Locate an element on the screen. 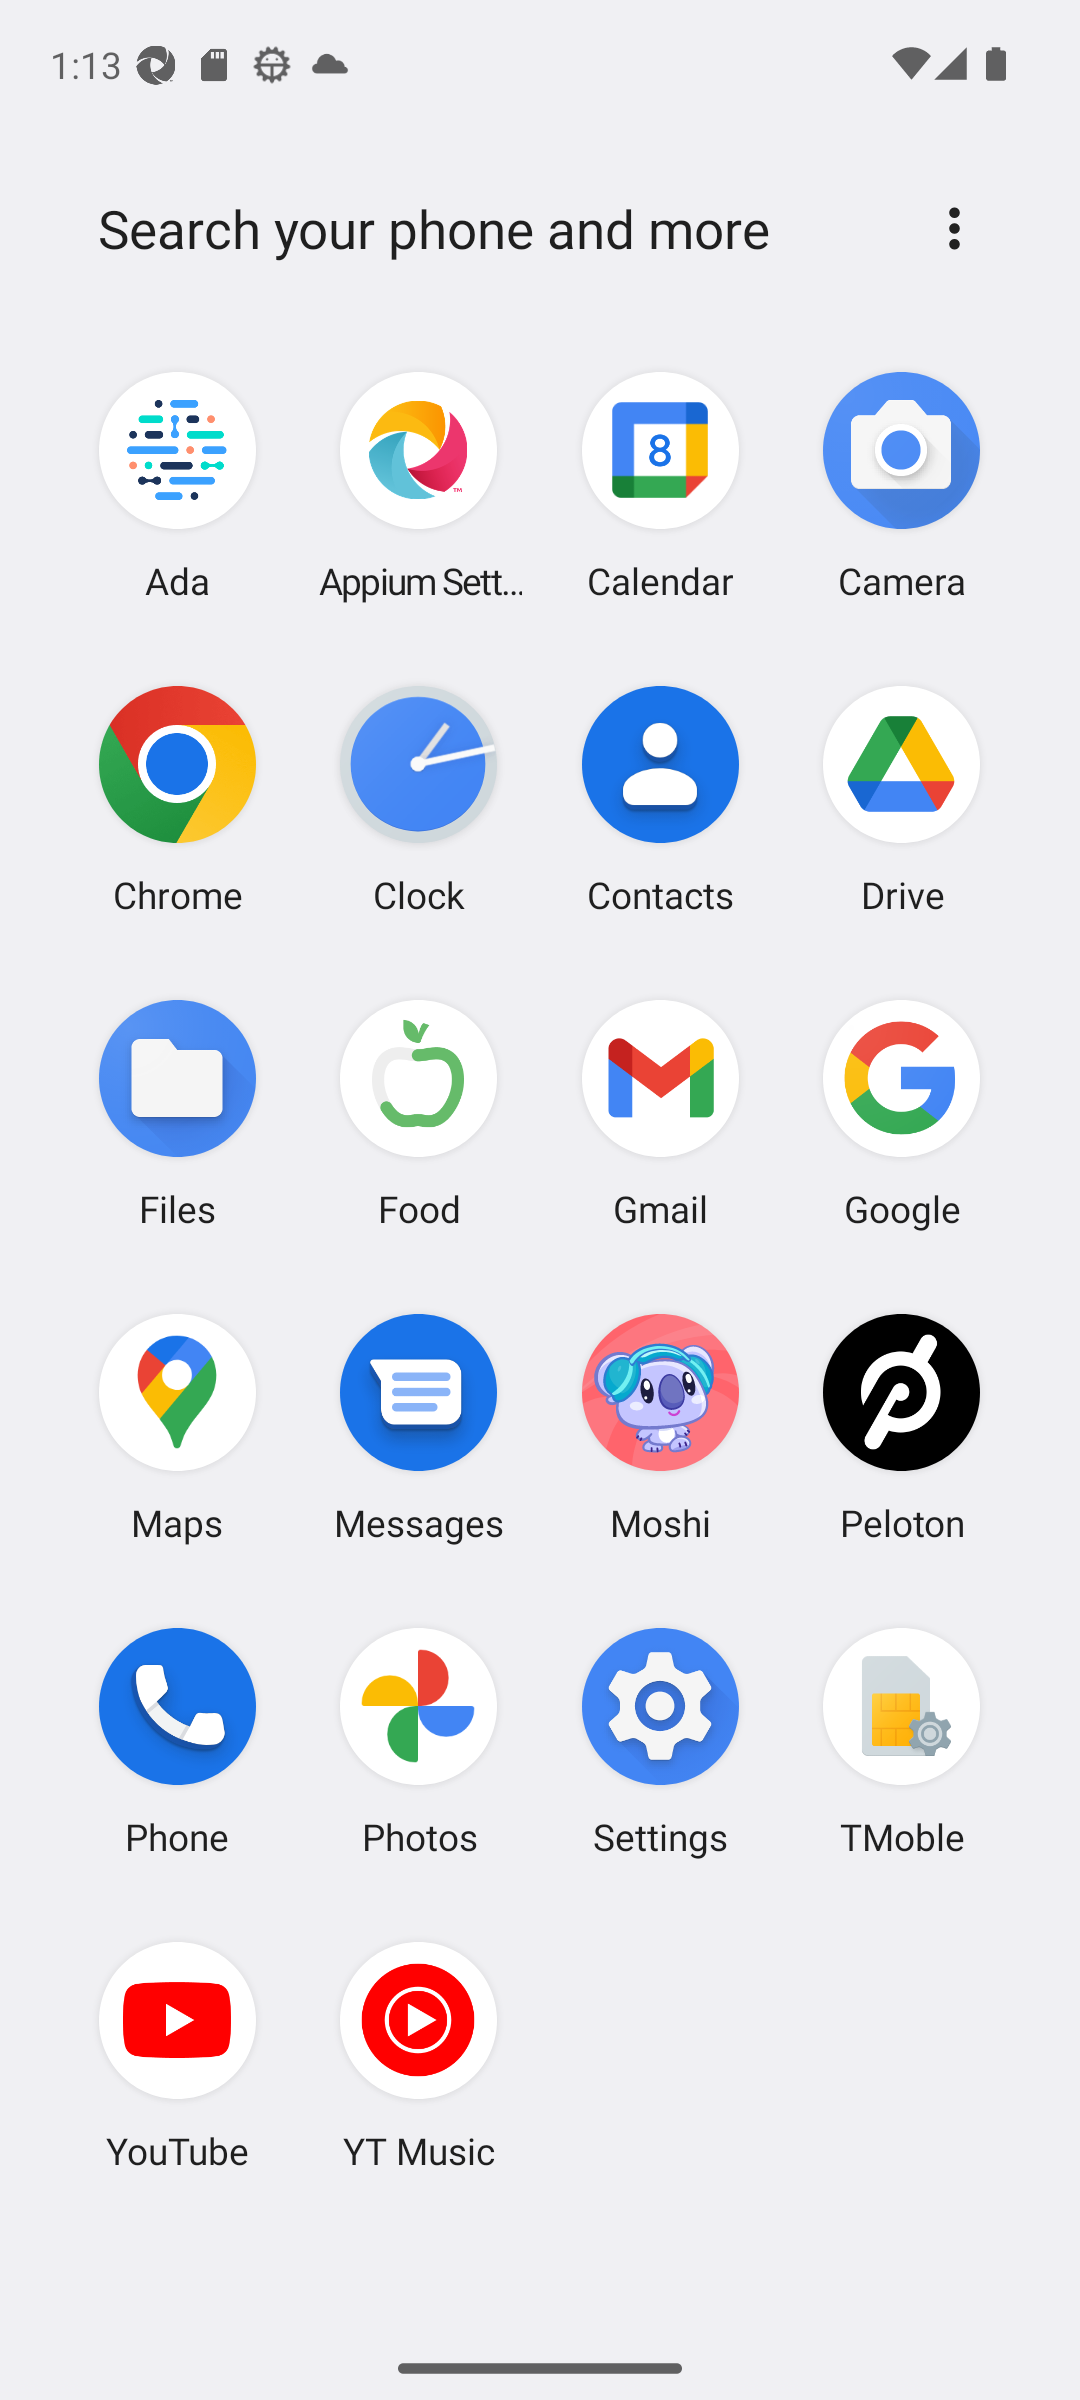  Peloton is located at coordinates (901, 1426).